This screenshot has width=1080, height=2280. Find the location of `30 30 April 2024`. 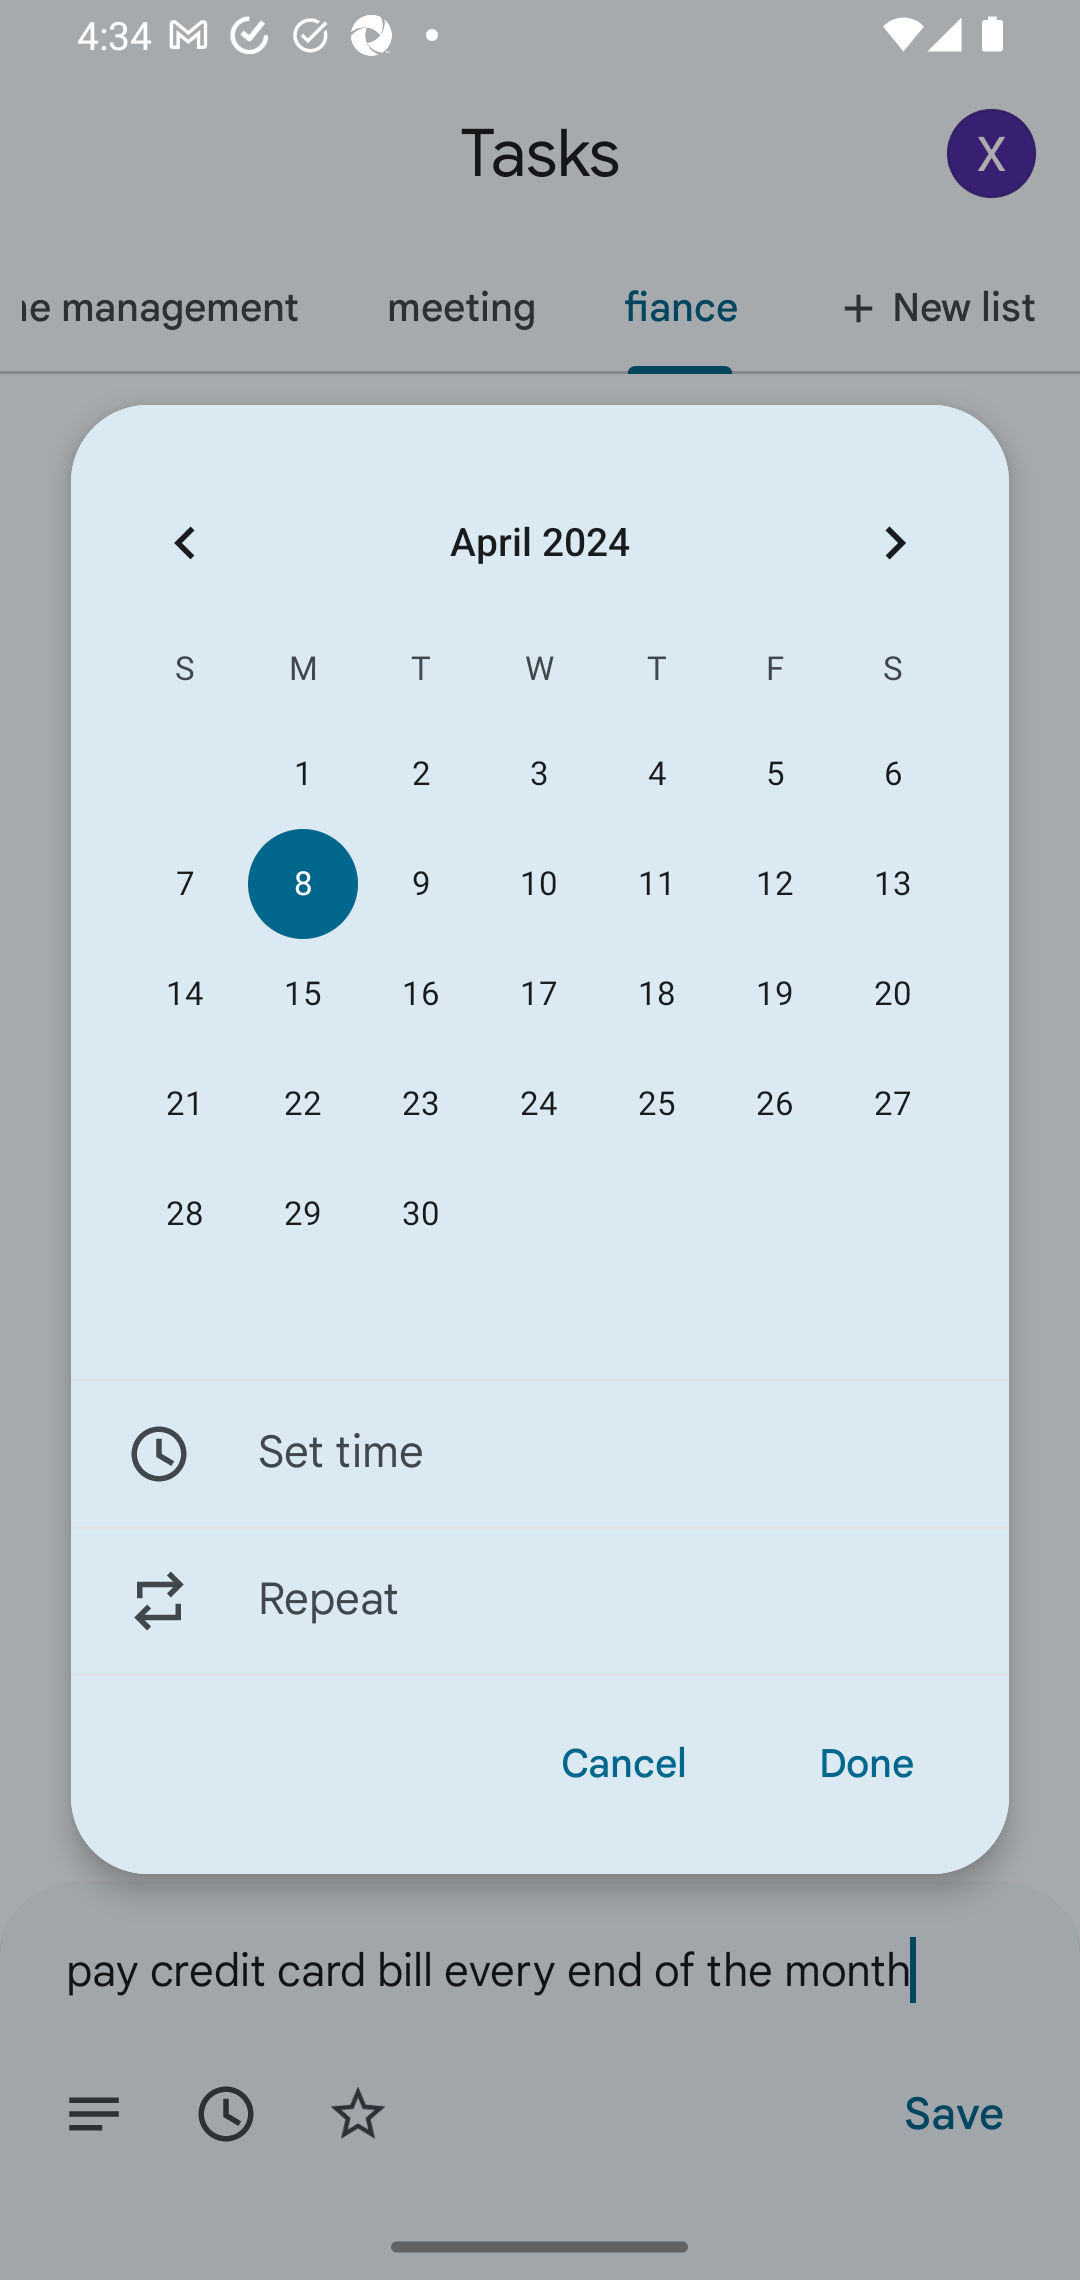

30 30 April 2024 is located at coordinates (420, 1214).